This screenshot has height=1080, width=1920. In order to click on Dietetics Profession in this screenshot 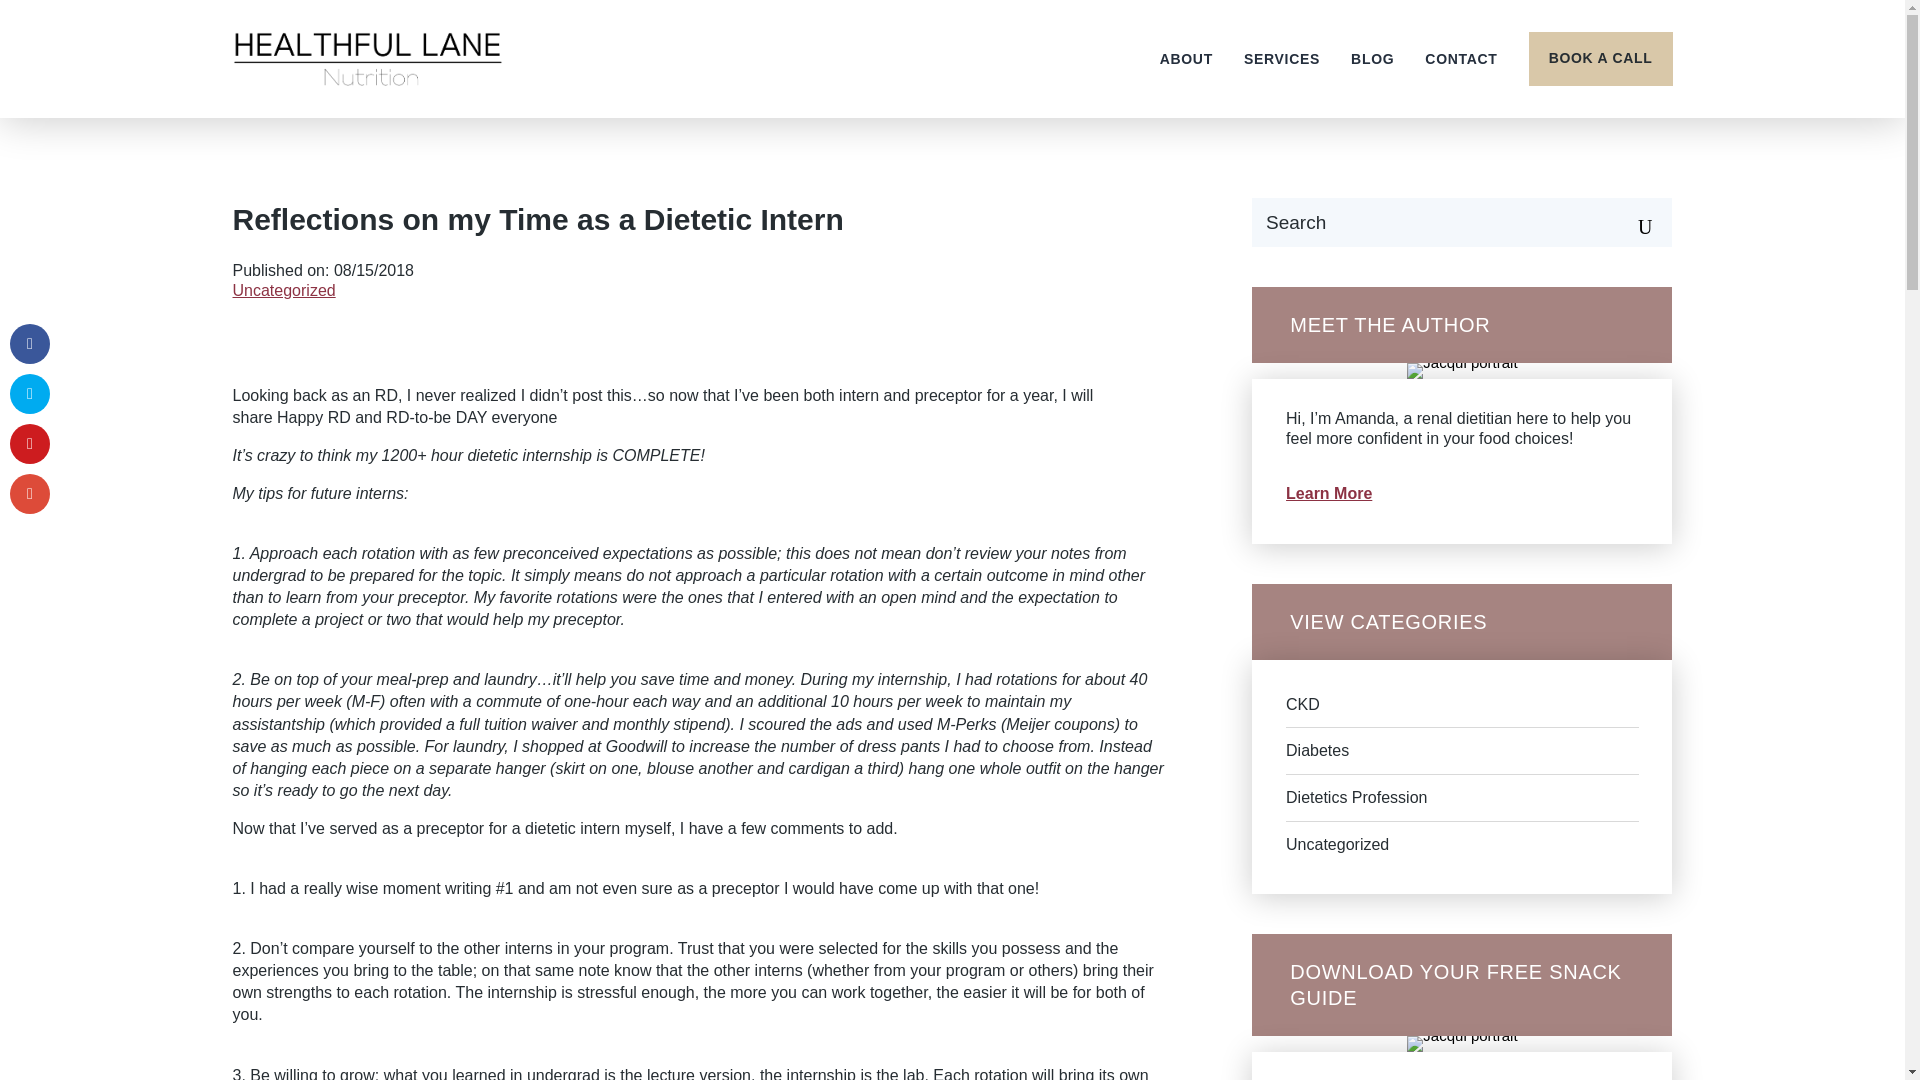, I will do `click(1356, 797)`.